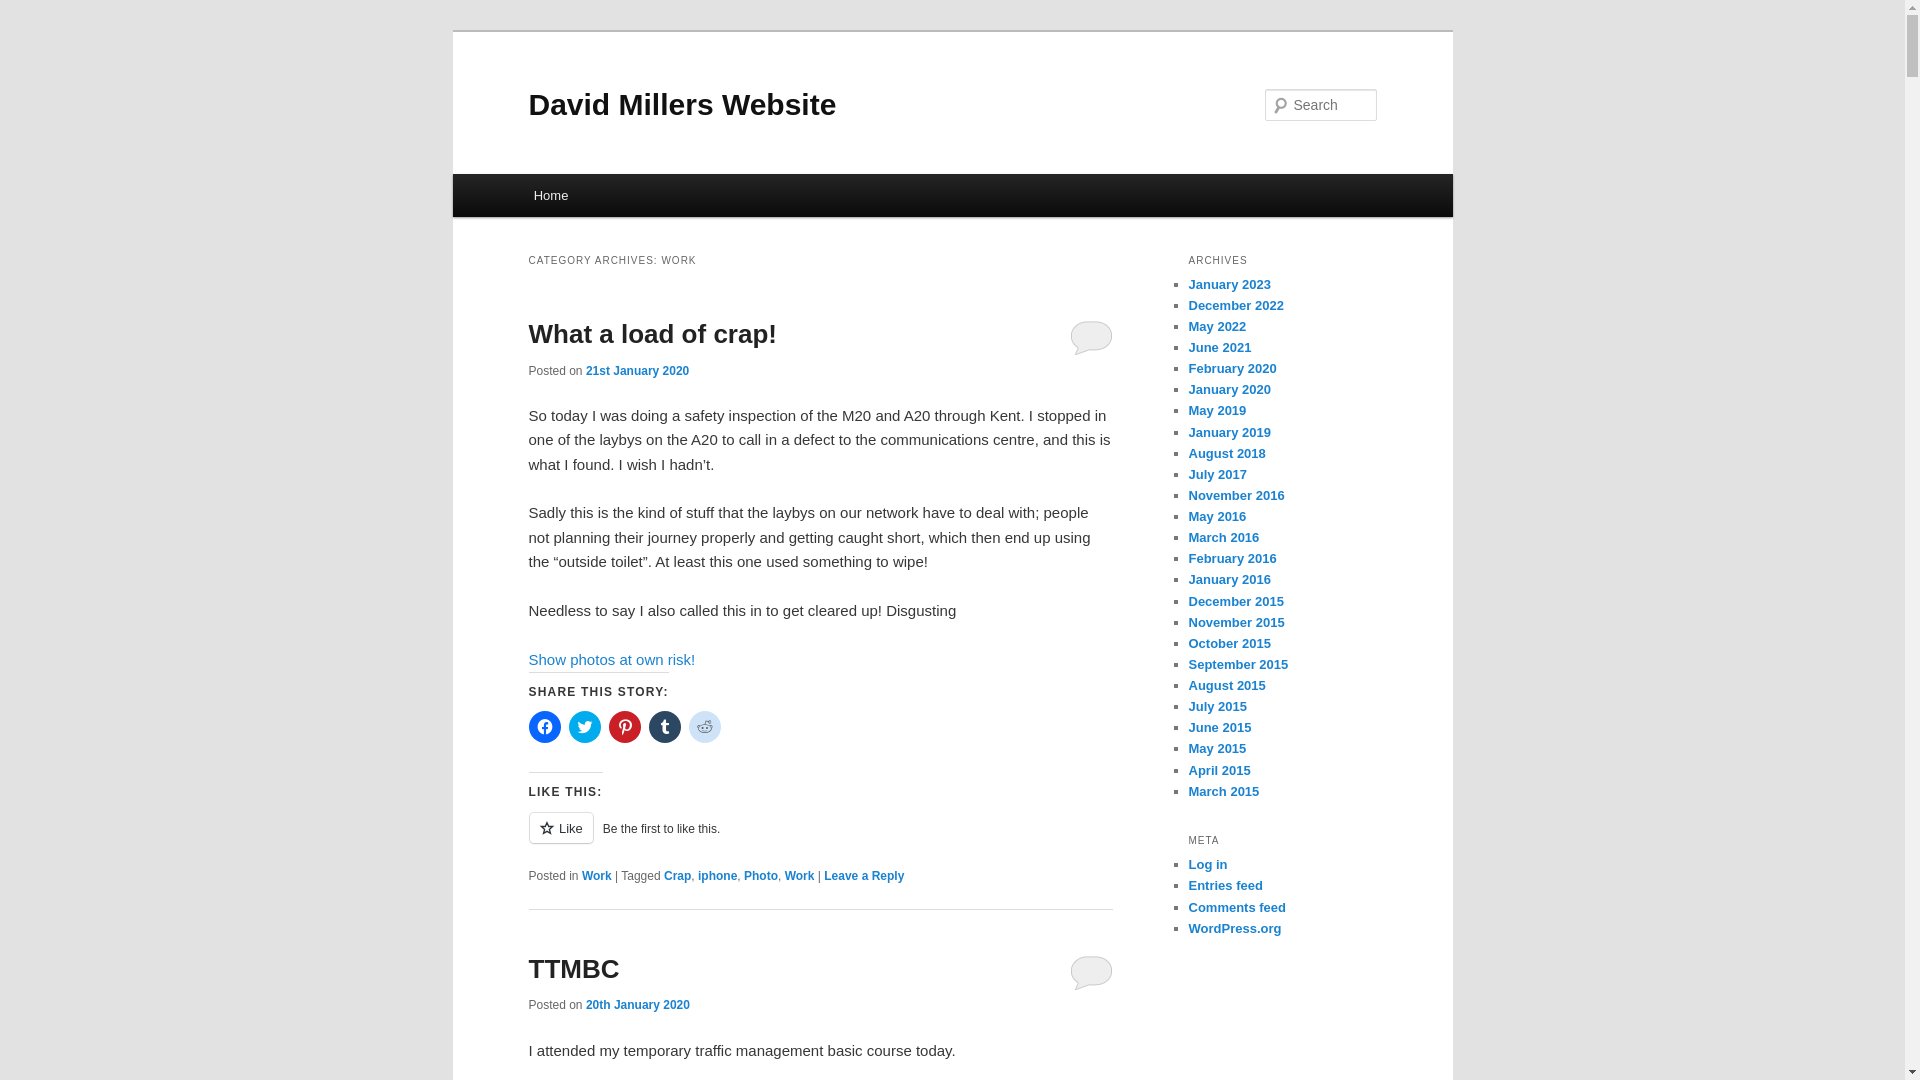  Describe the element at coordinates (550, 195) in the screenshot. I see `Home` at that location.